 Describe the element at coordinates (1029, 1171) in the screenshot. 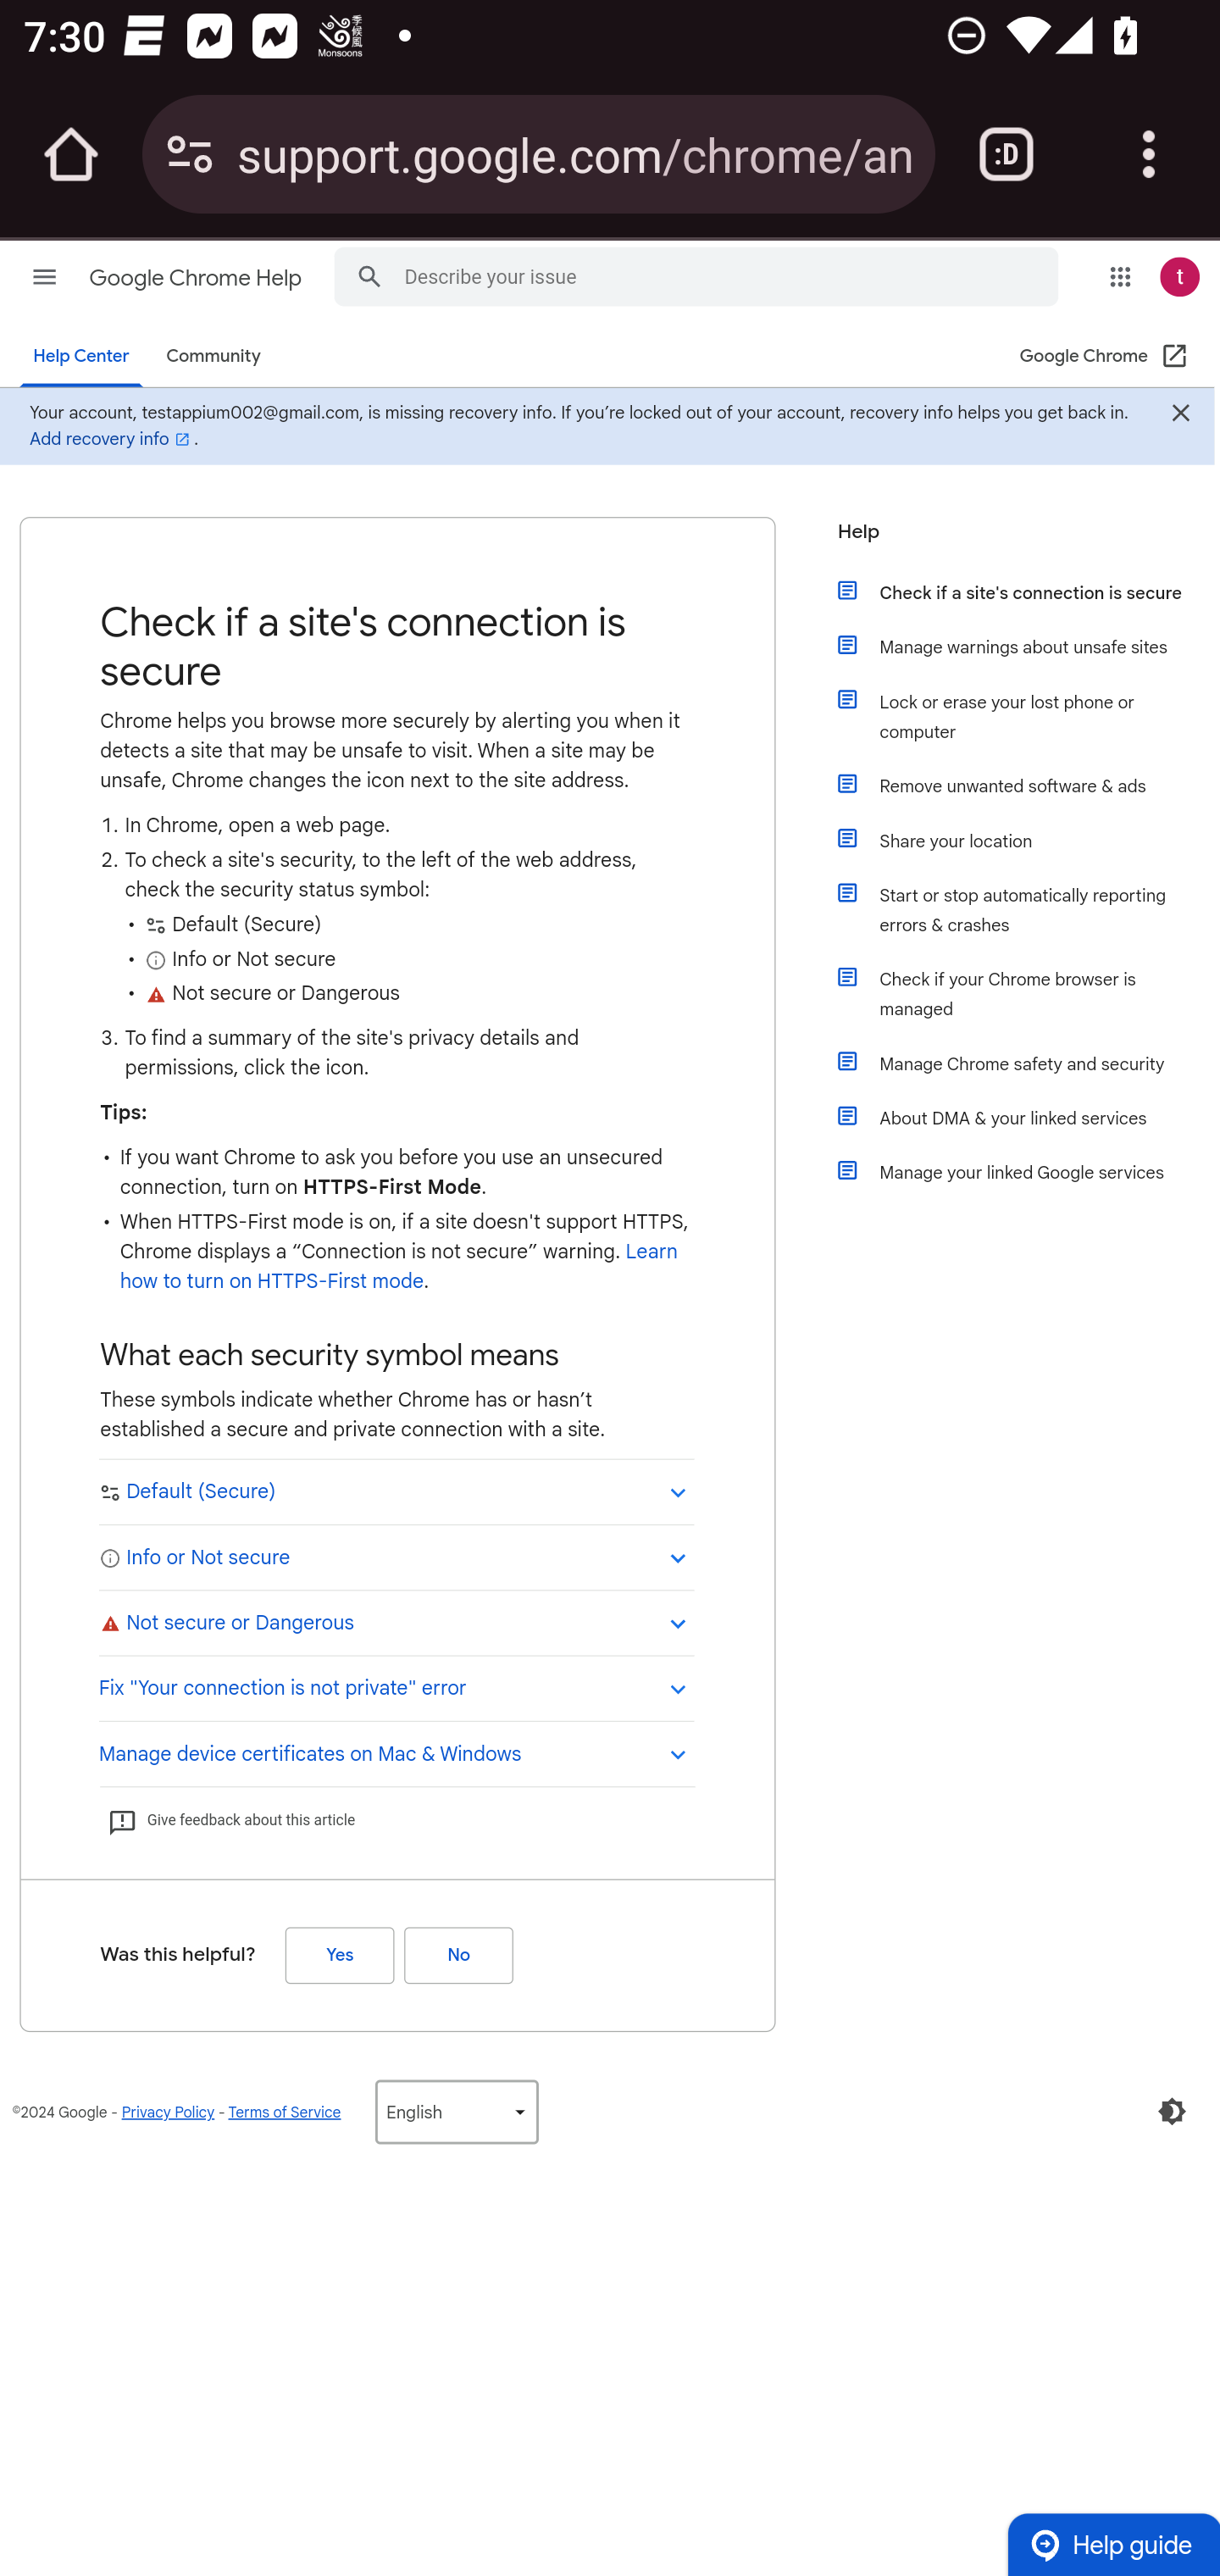

I see `Manage your linked Google services` at that location.